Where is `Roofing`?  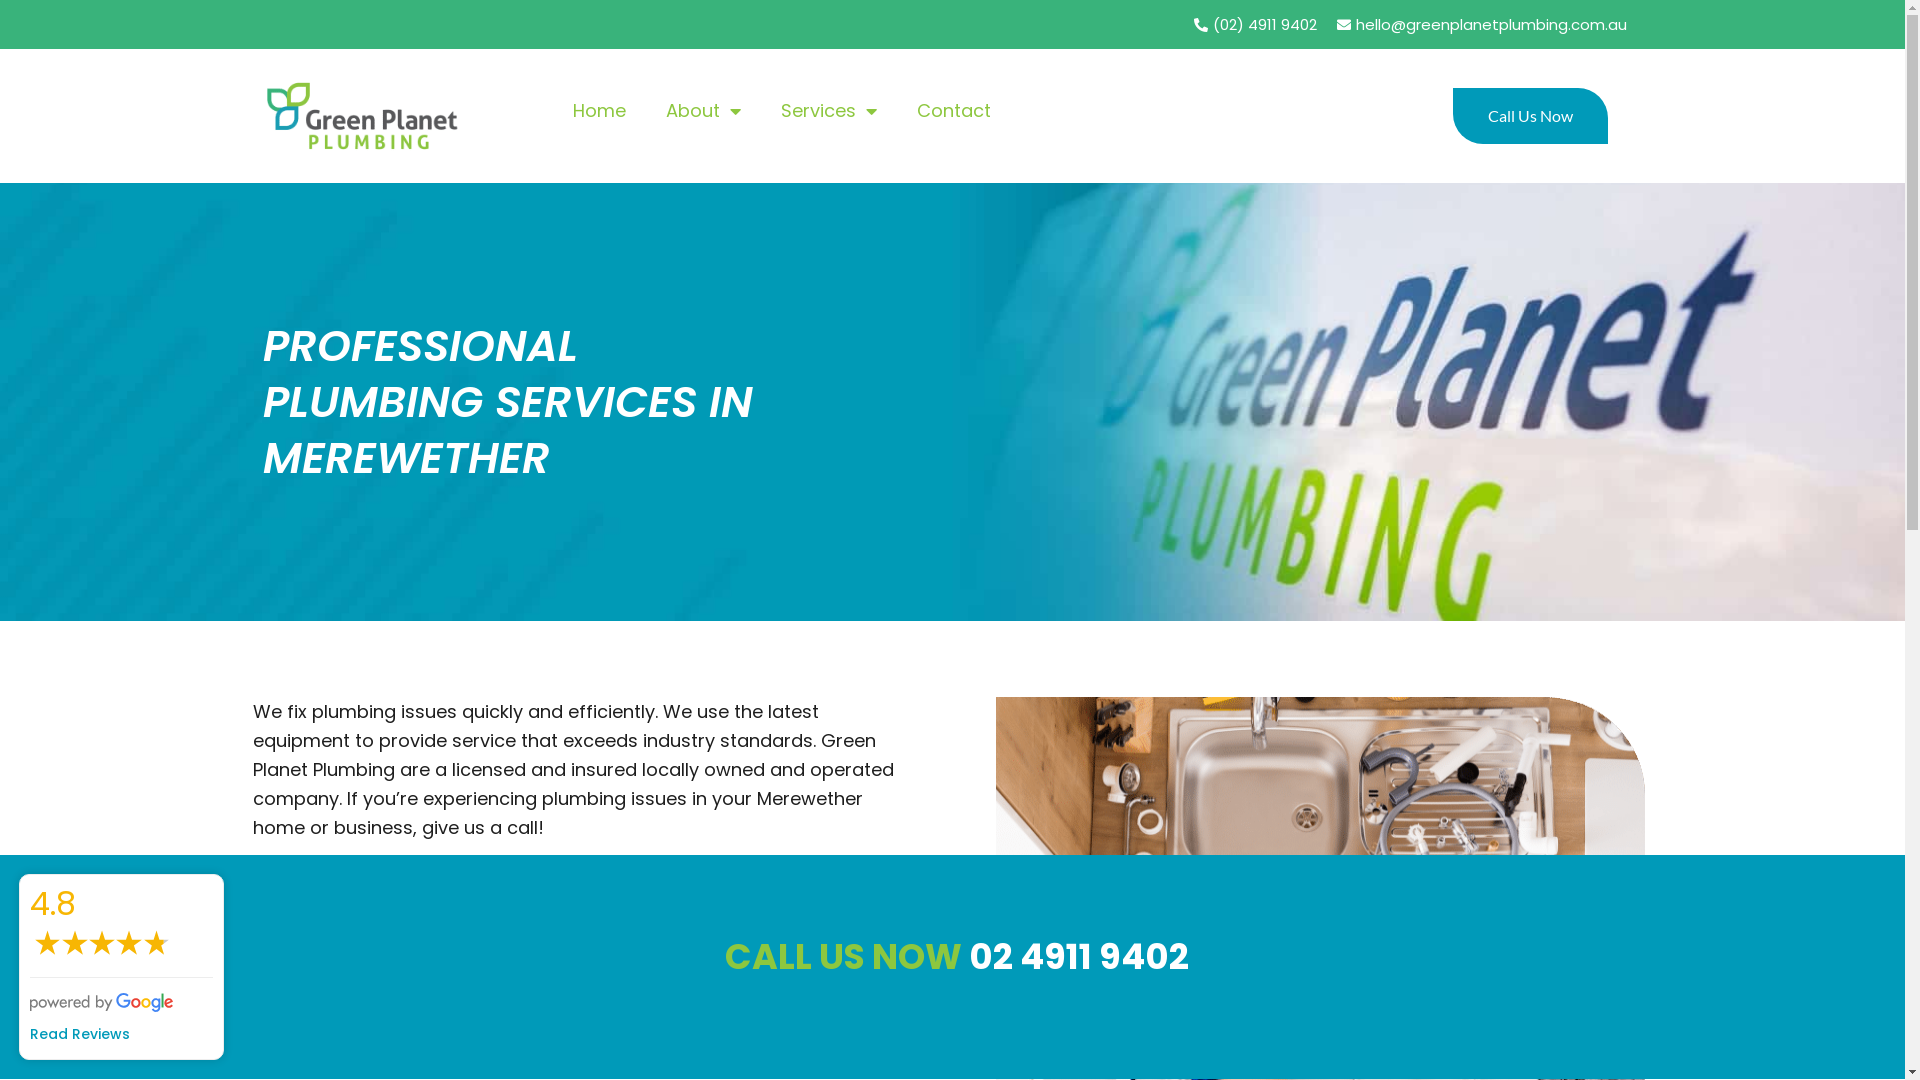 Roofing is located at coordinates (760, 1052).